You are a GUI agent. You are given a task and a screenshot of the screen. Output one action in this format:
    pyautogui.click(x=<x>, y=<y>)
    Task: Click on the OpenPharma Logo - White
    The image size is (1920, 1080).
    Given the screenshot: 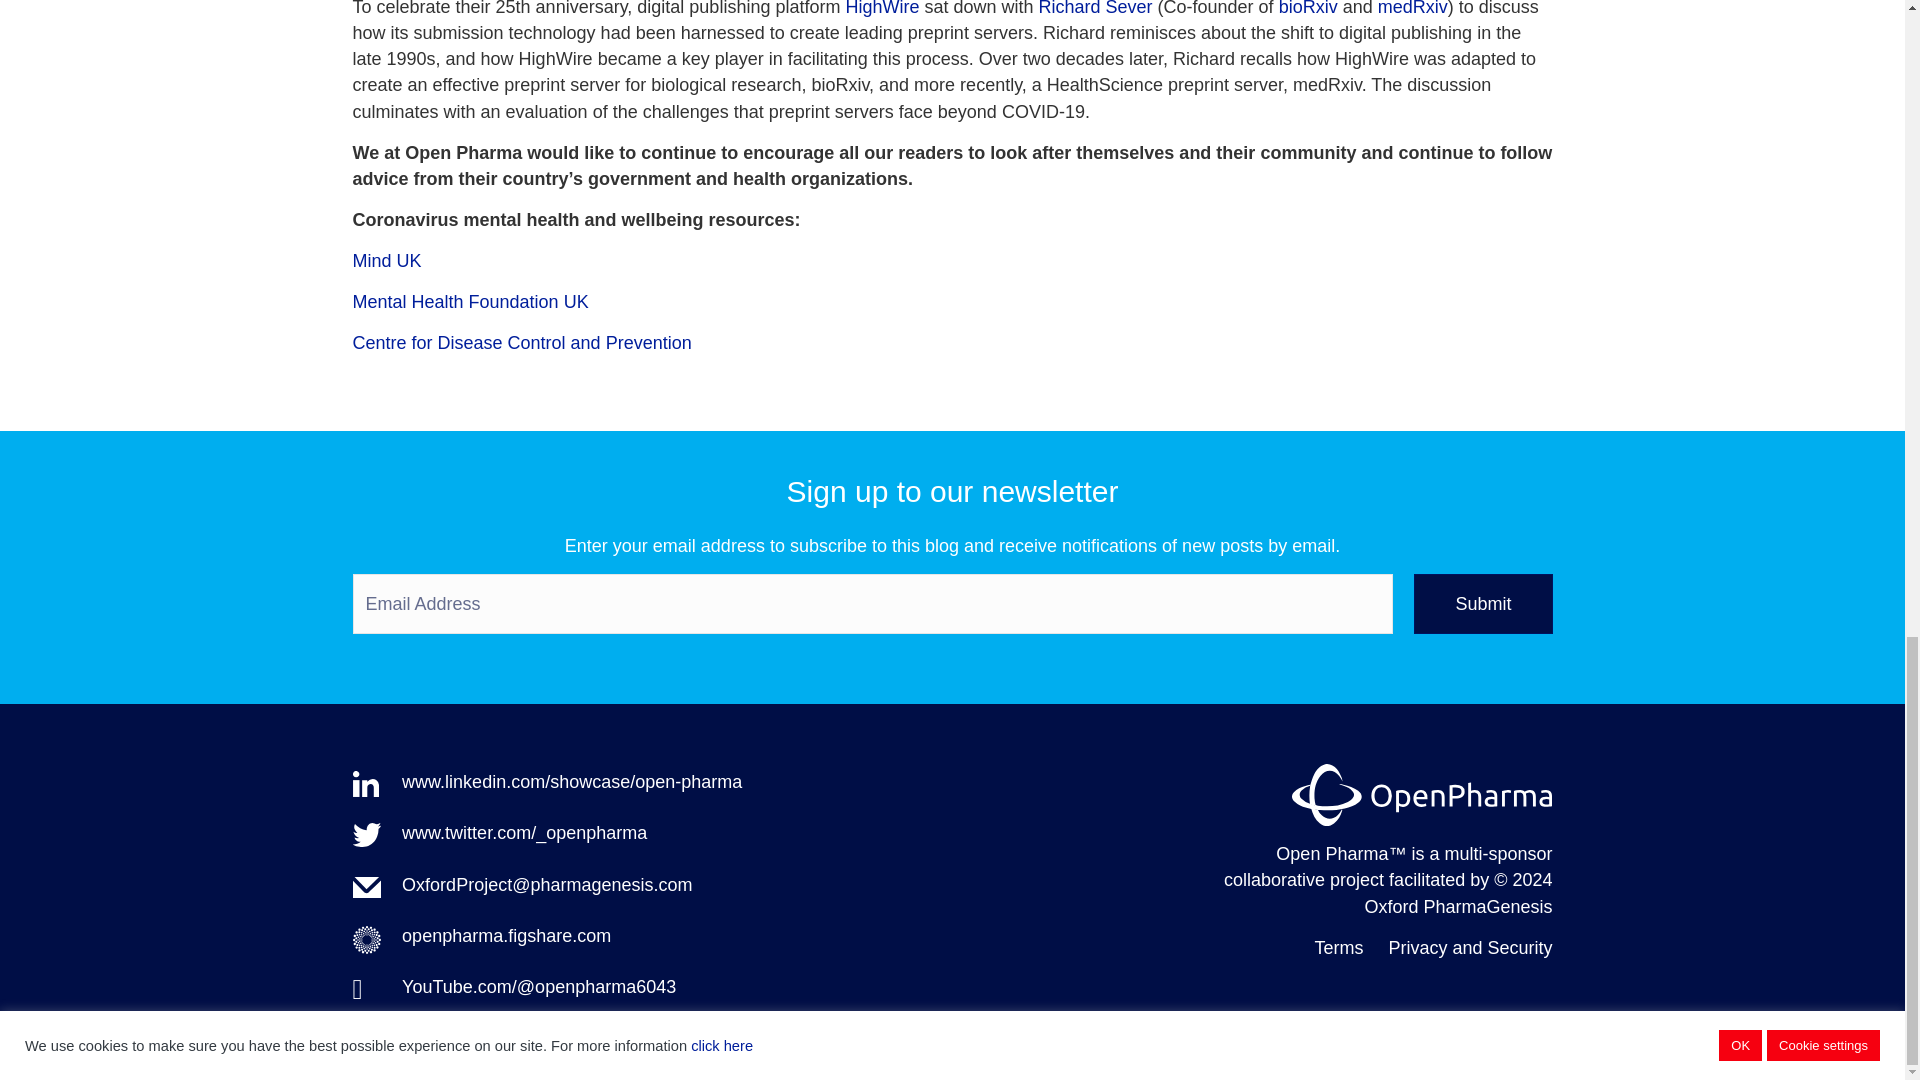 What is the action you would take?
    pyautogui.click(x=1422, y=794)
    